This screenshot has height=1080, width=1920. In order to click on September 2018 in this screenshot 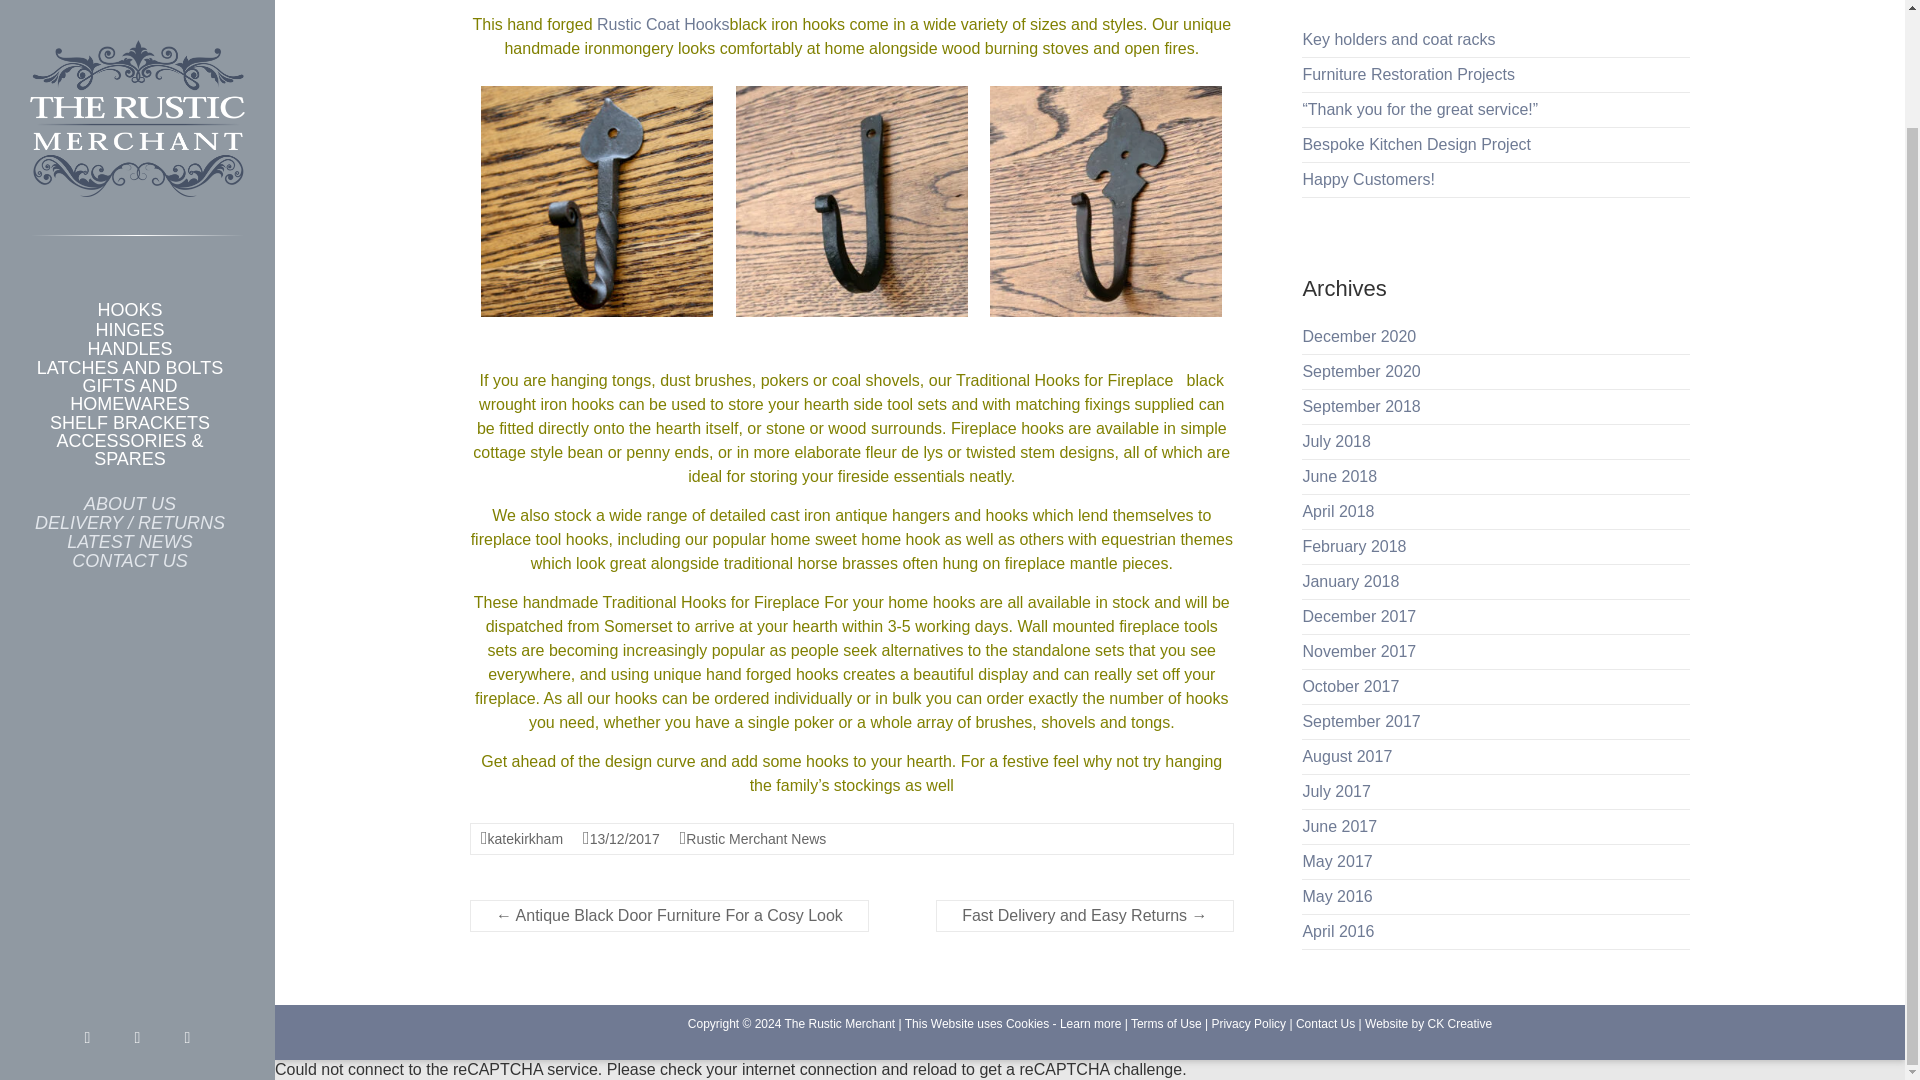, I will do `click(1360, 406)`.